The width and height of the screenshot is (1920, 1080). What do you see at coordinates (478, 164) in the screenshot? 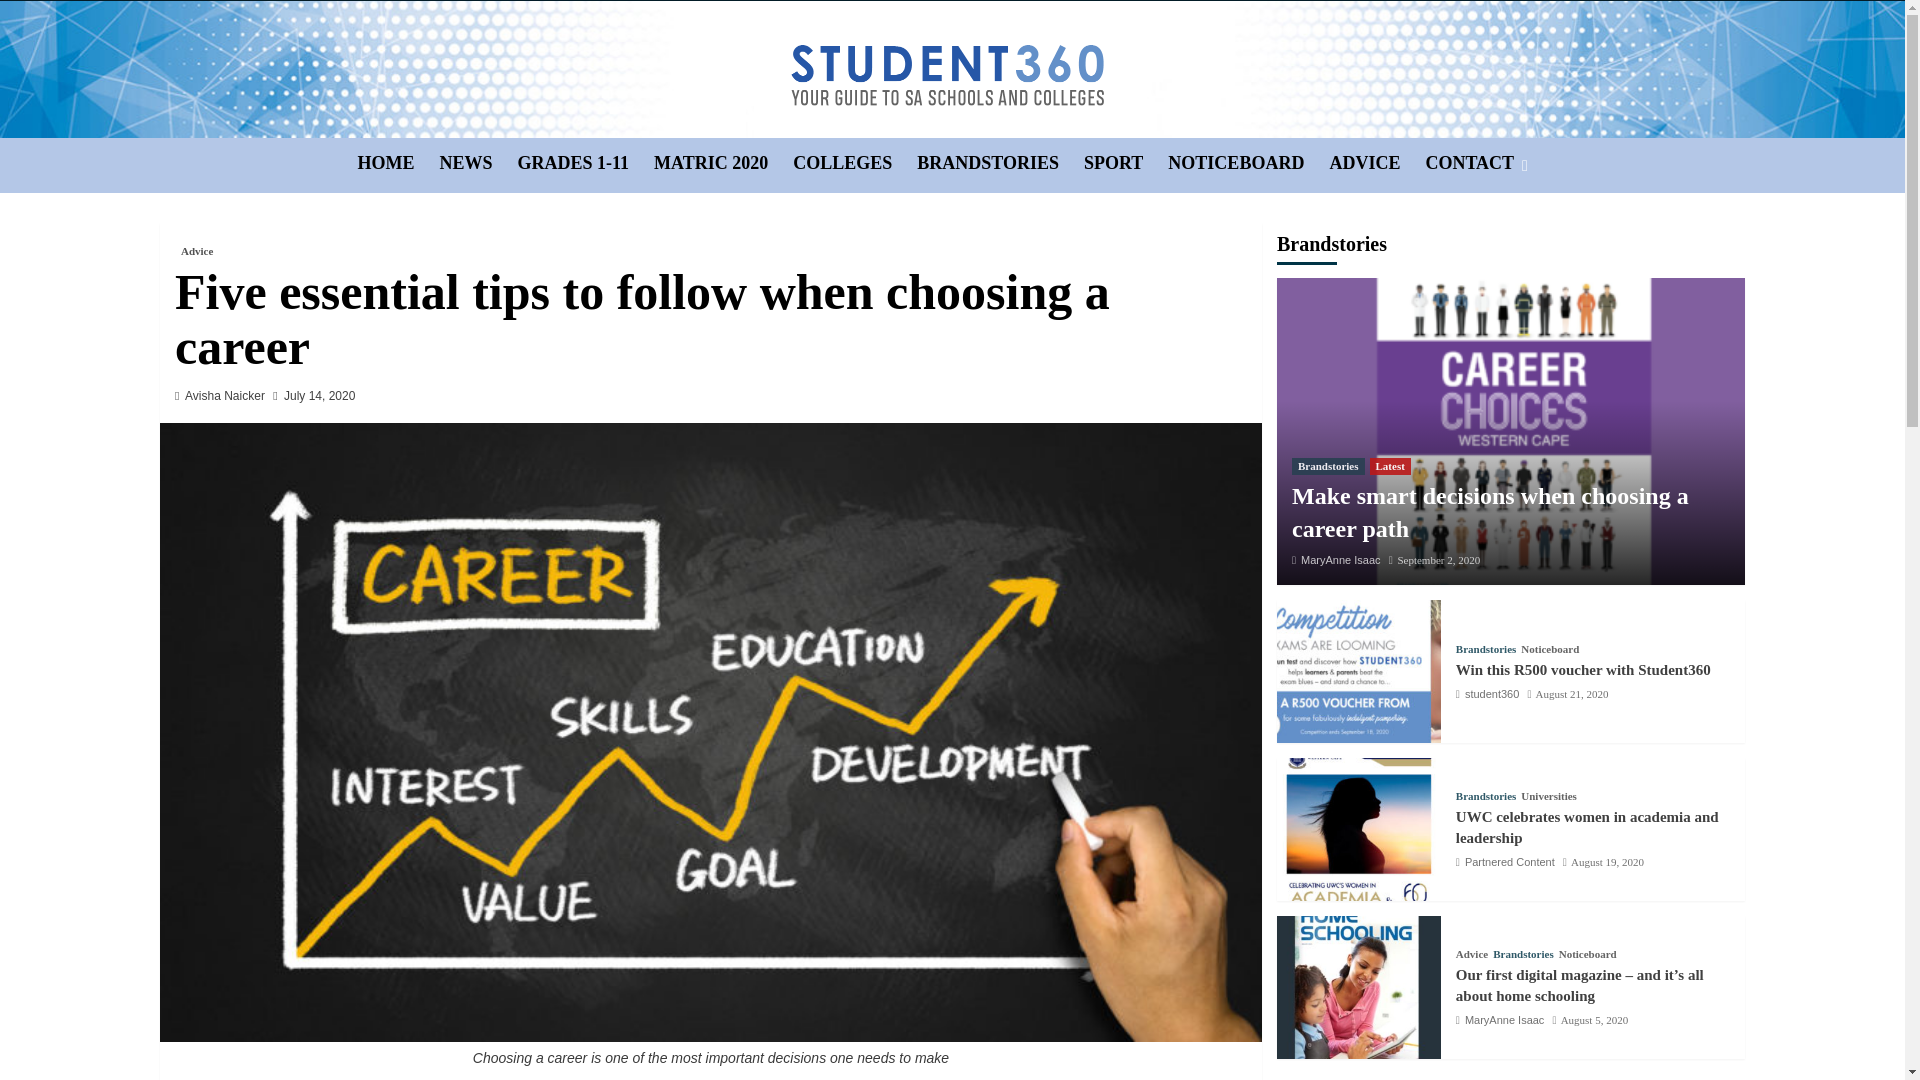
I see `NEWS` at bounding box center [478, 164].